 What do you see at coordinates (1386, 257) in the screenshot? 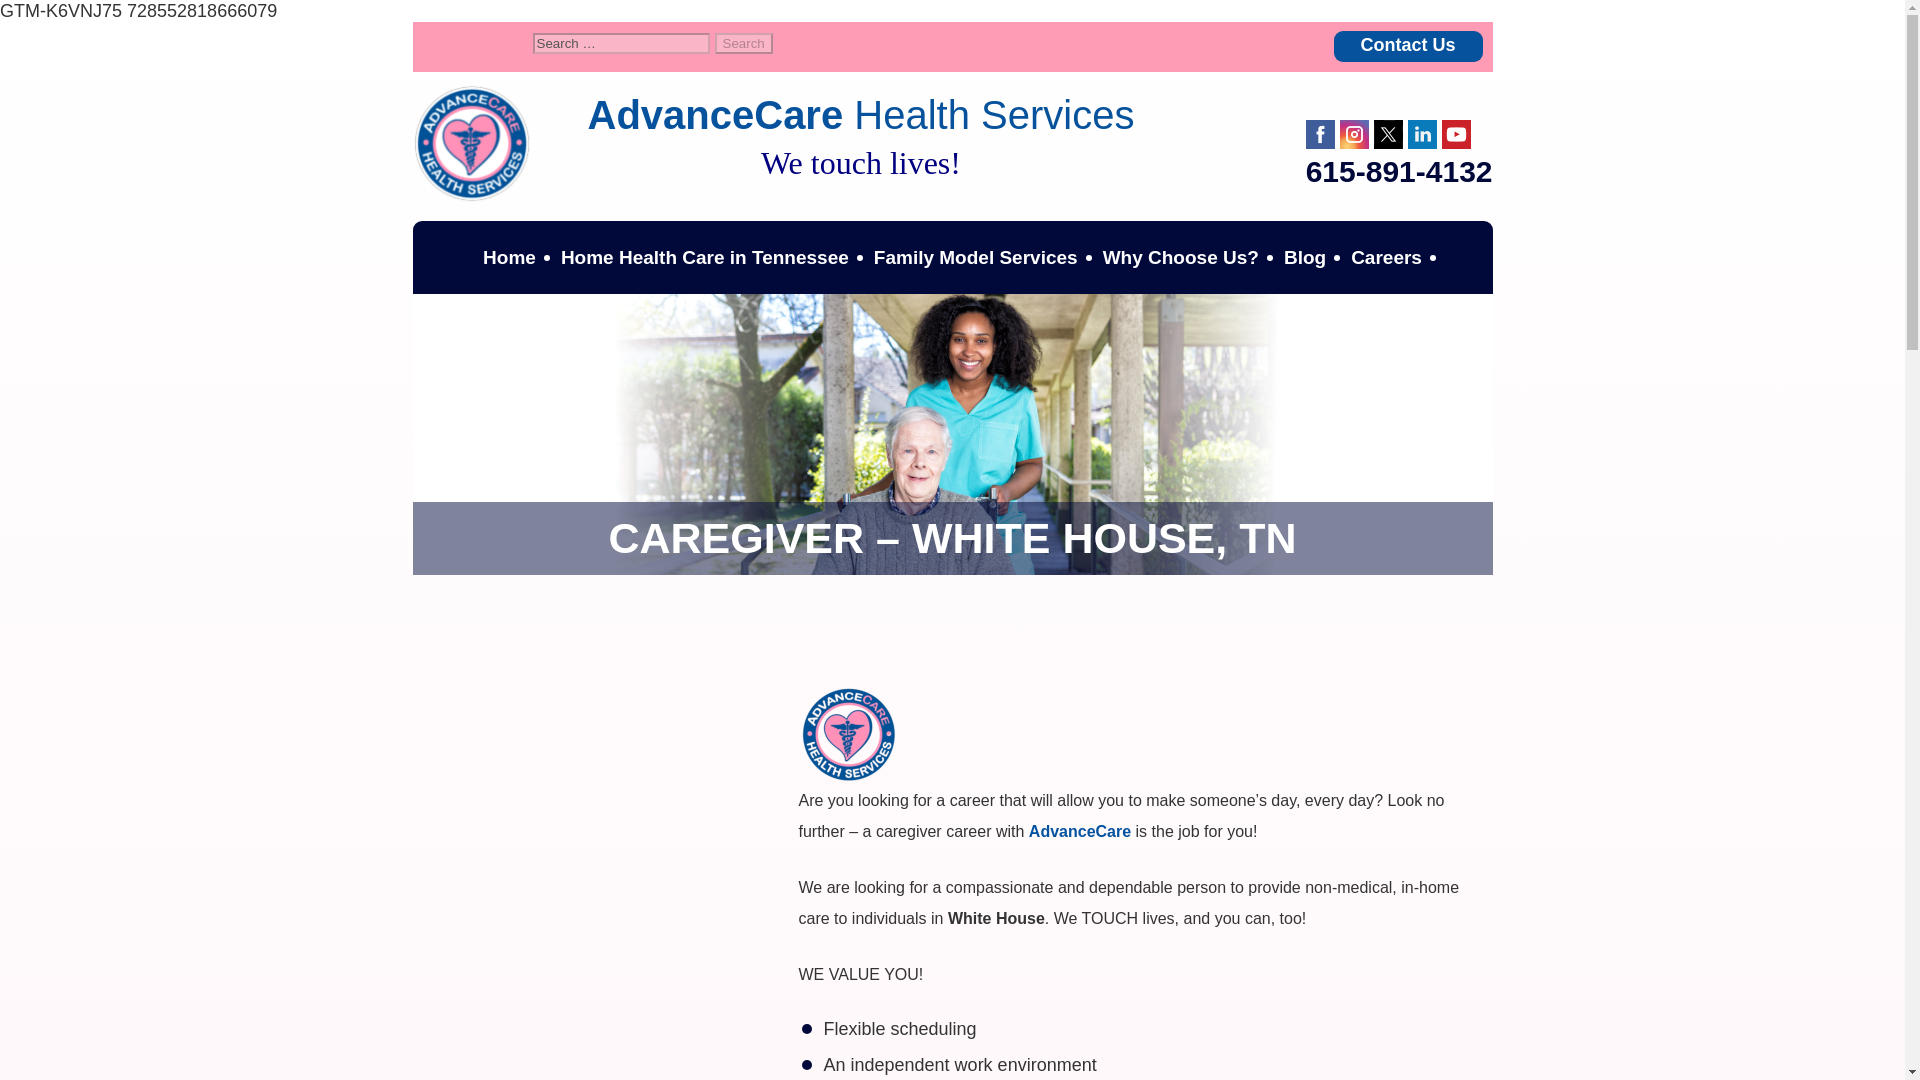
I see `Careers` at bounding box center [1386, 257].